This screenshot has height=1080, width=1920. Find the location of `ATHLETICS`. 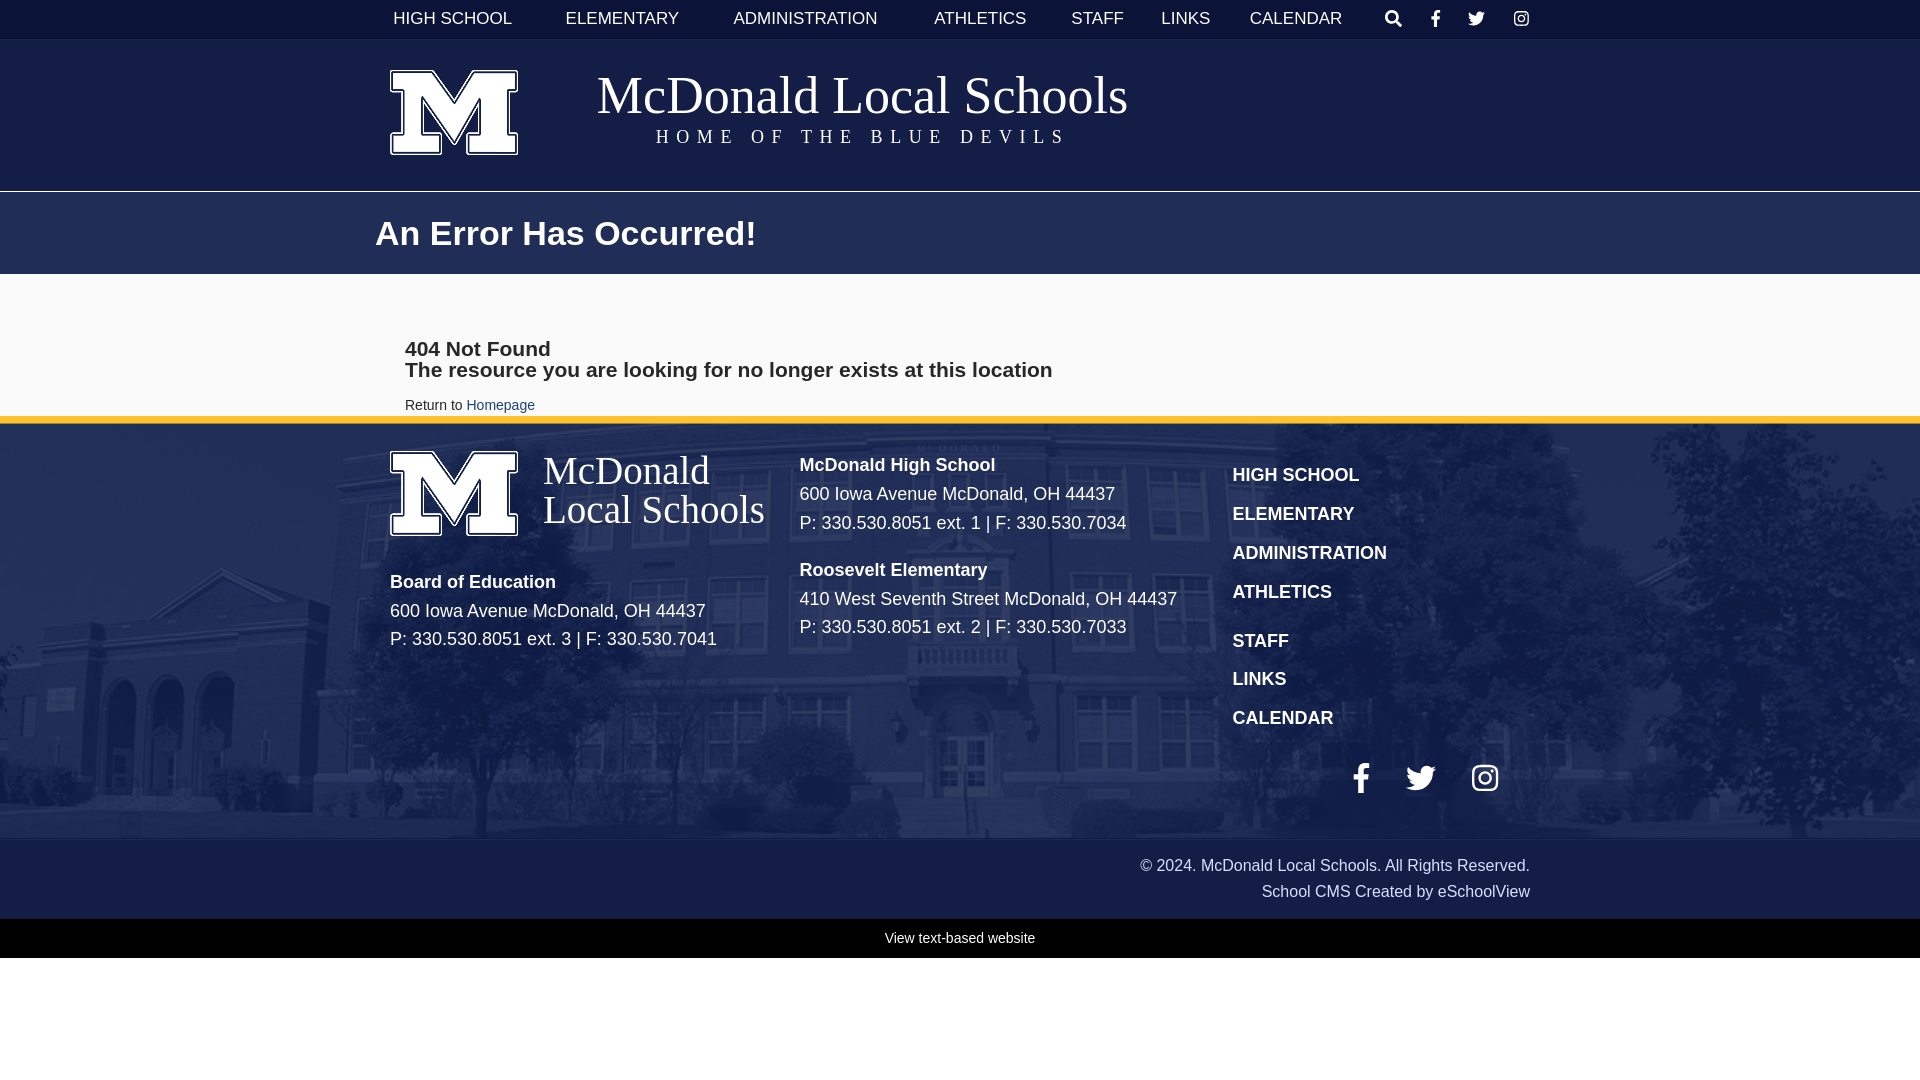

ATHLETICS is located at coordinates (980, 18).